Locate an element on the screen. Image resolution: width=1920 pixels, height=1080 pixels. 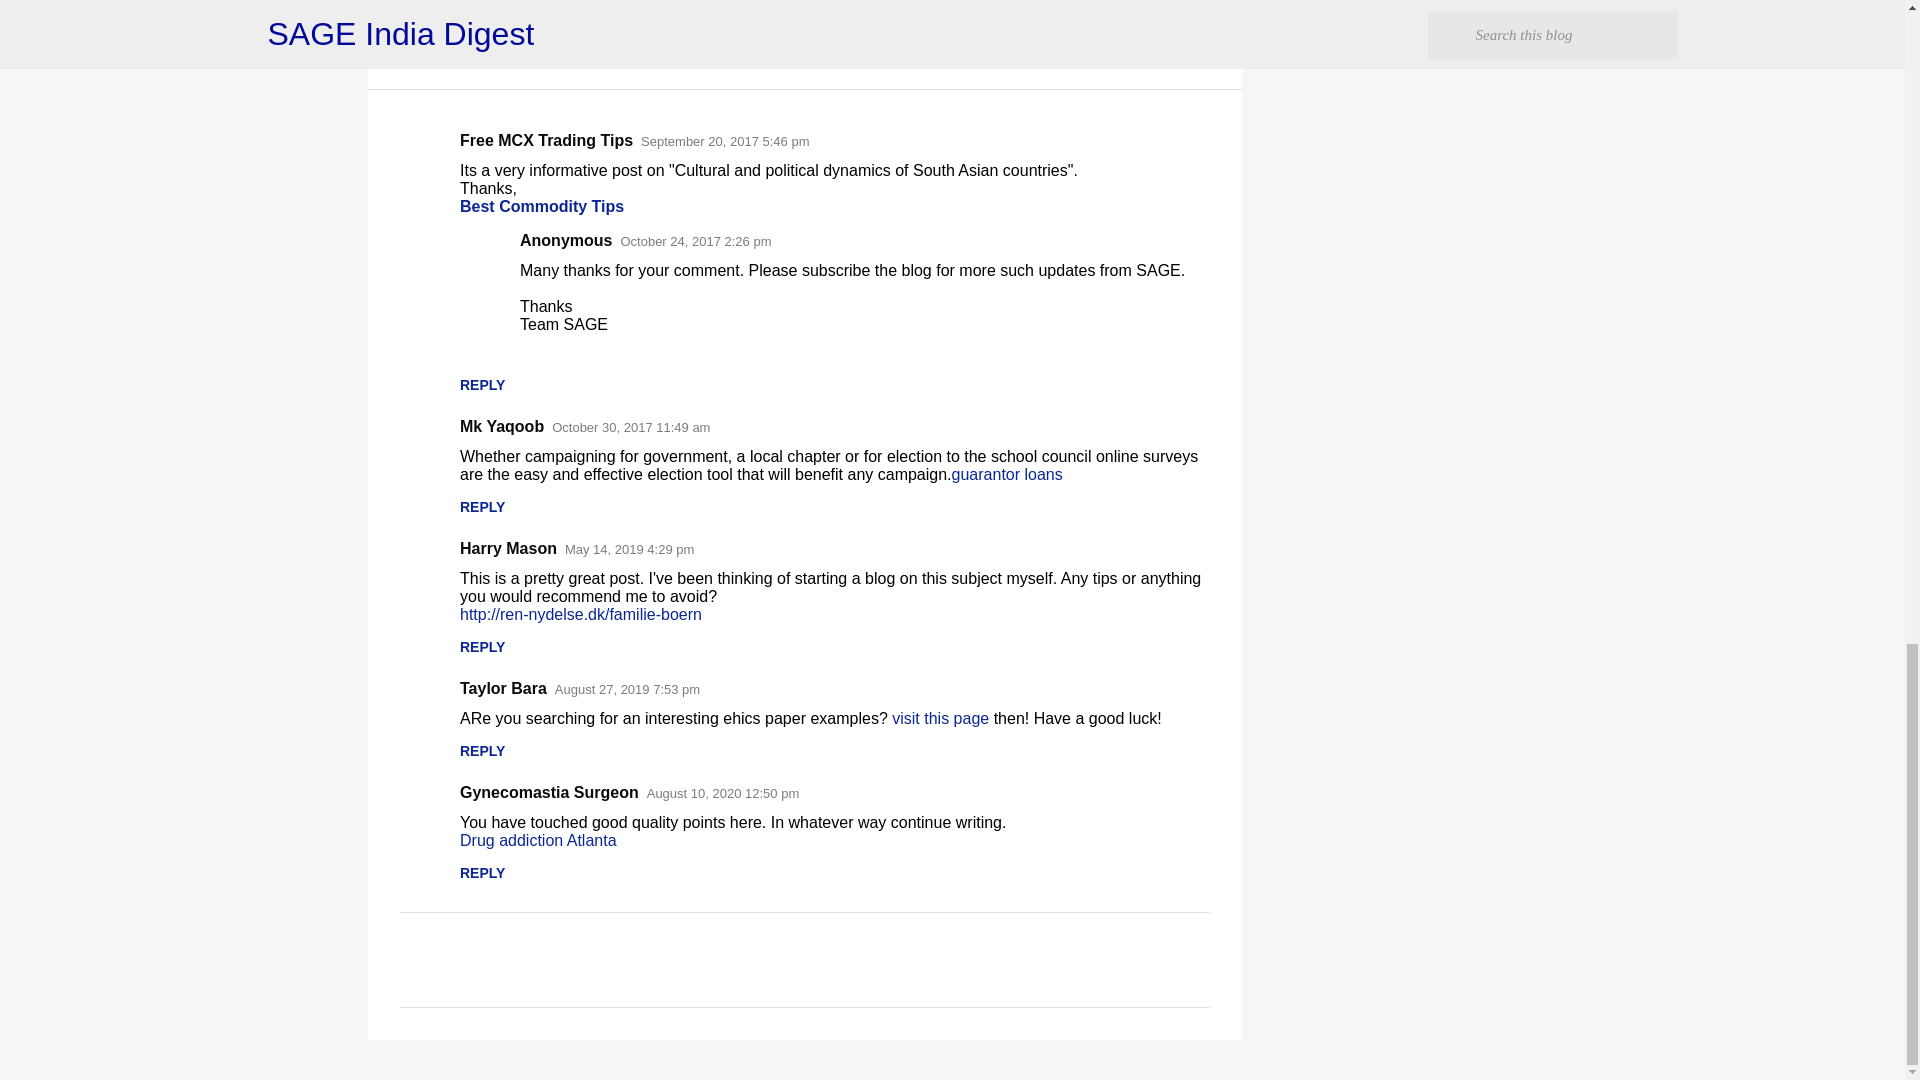
Free MCX Trading Tips is located at coordinates (546, 140).